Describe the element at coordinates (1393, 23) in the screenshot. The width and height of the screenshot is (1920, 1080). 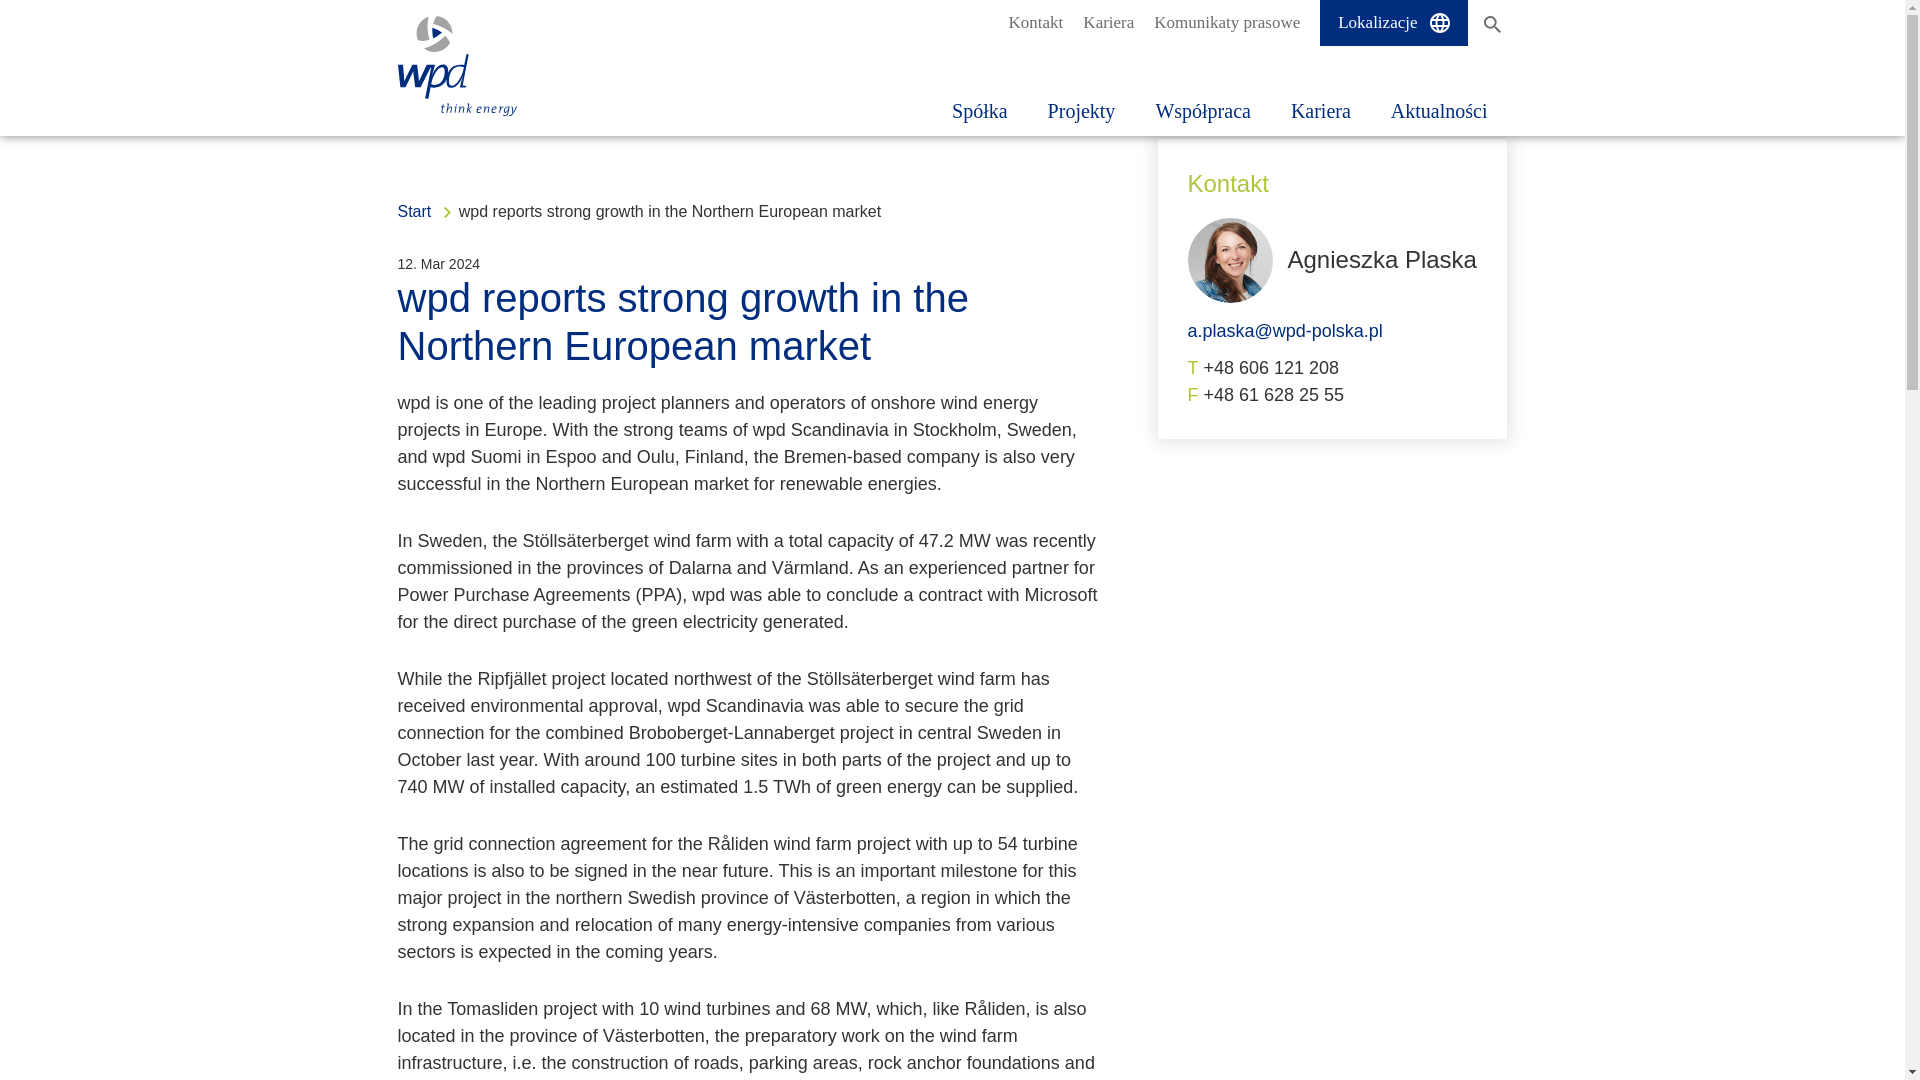
I see `Lokalizacje` at that location.